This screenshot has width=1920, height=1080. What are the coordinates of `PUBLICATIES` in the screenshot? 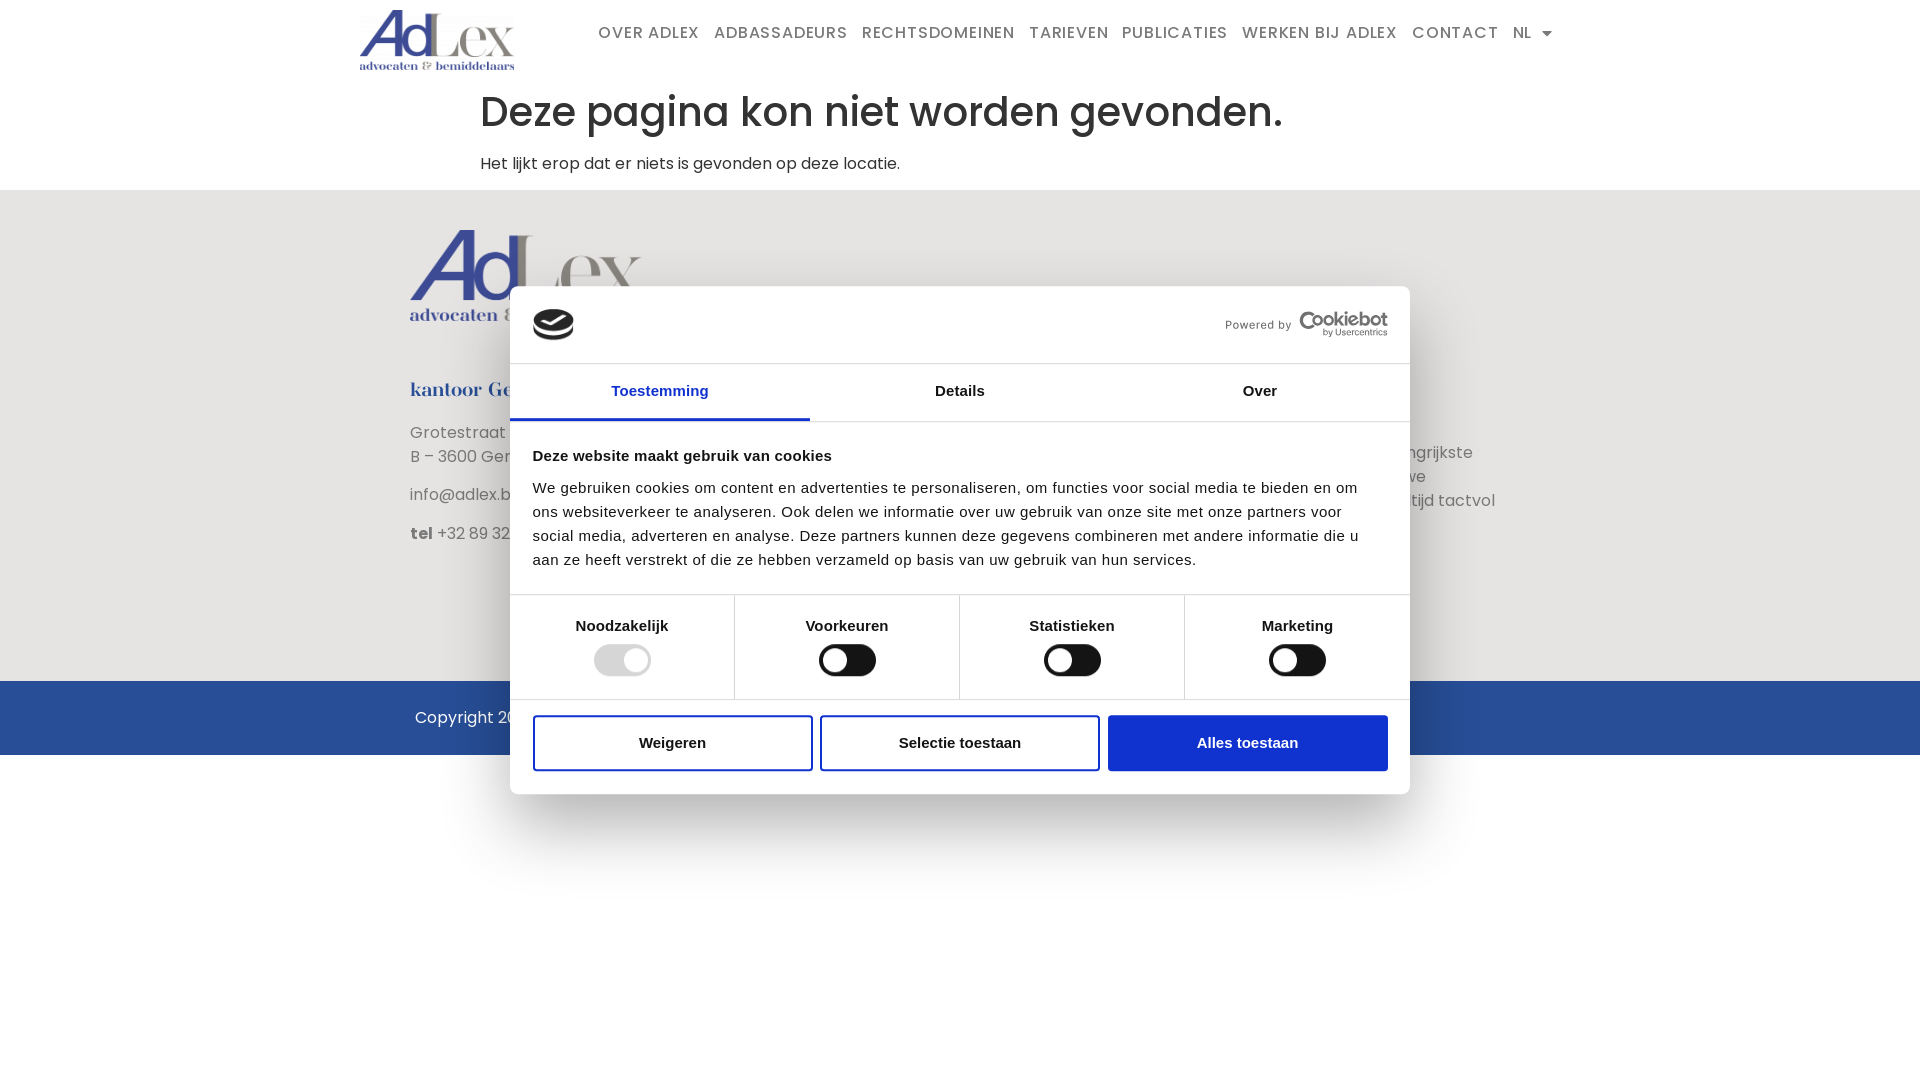 It's located at (1175, 33).